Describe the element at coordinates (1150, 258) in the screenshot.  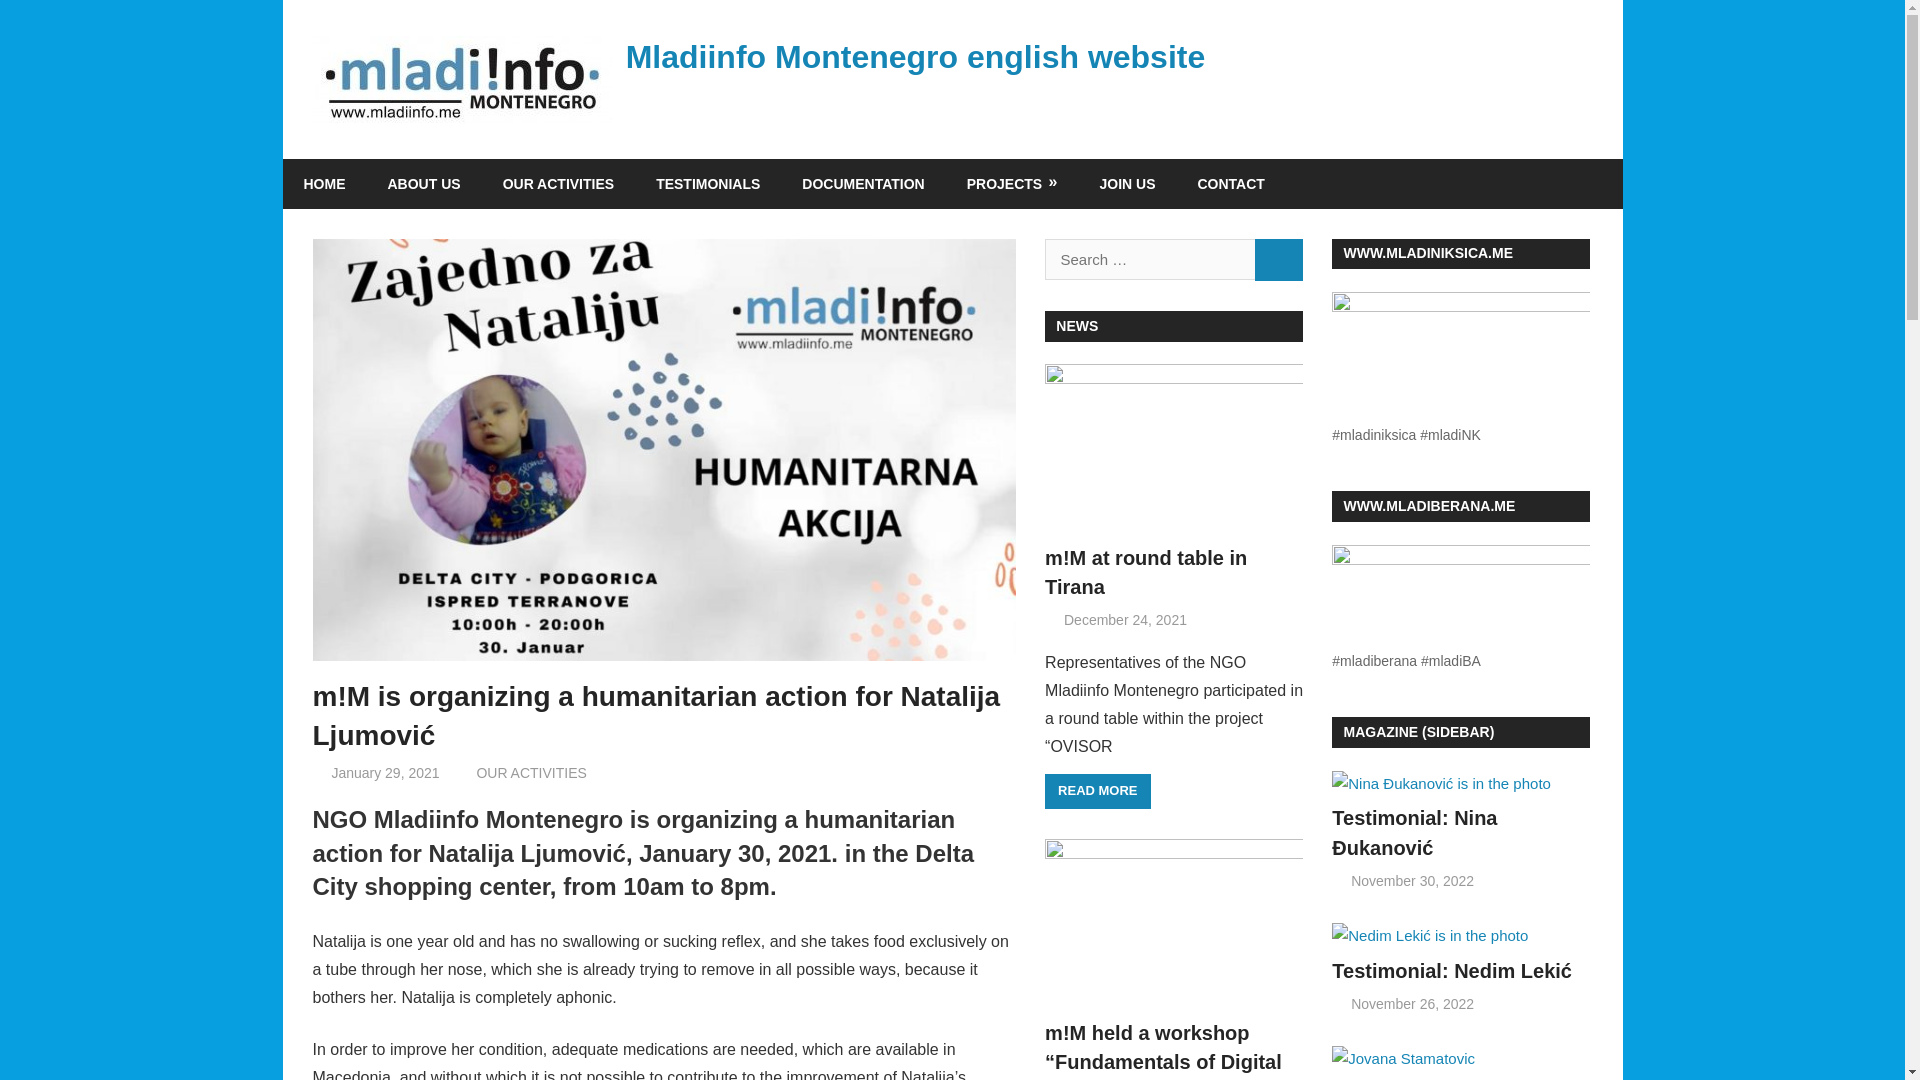
I see `Search for:` at that location.